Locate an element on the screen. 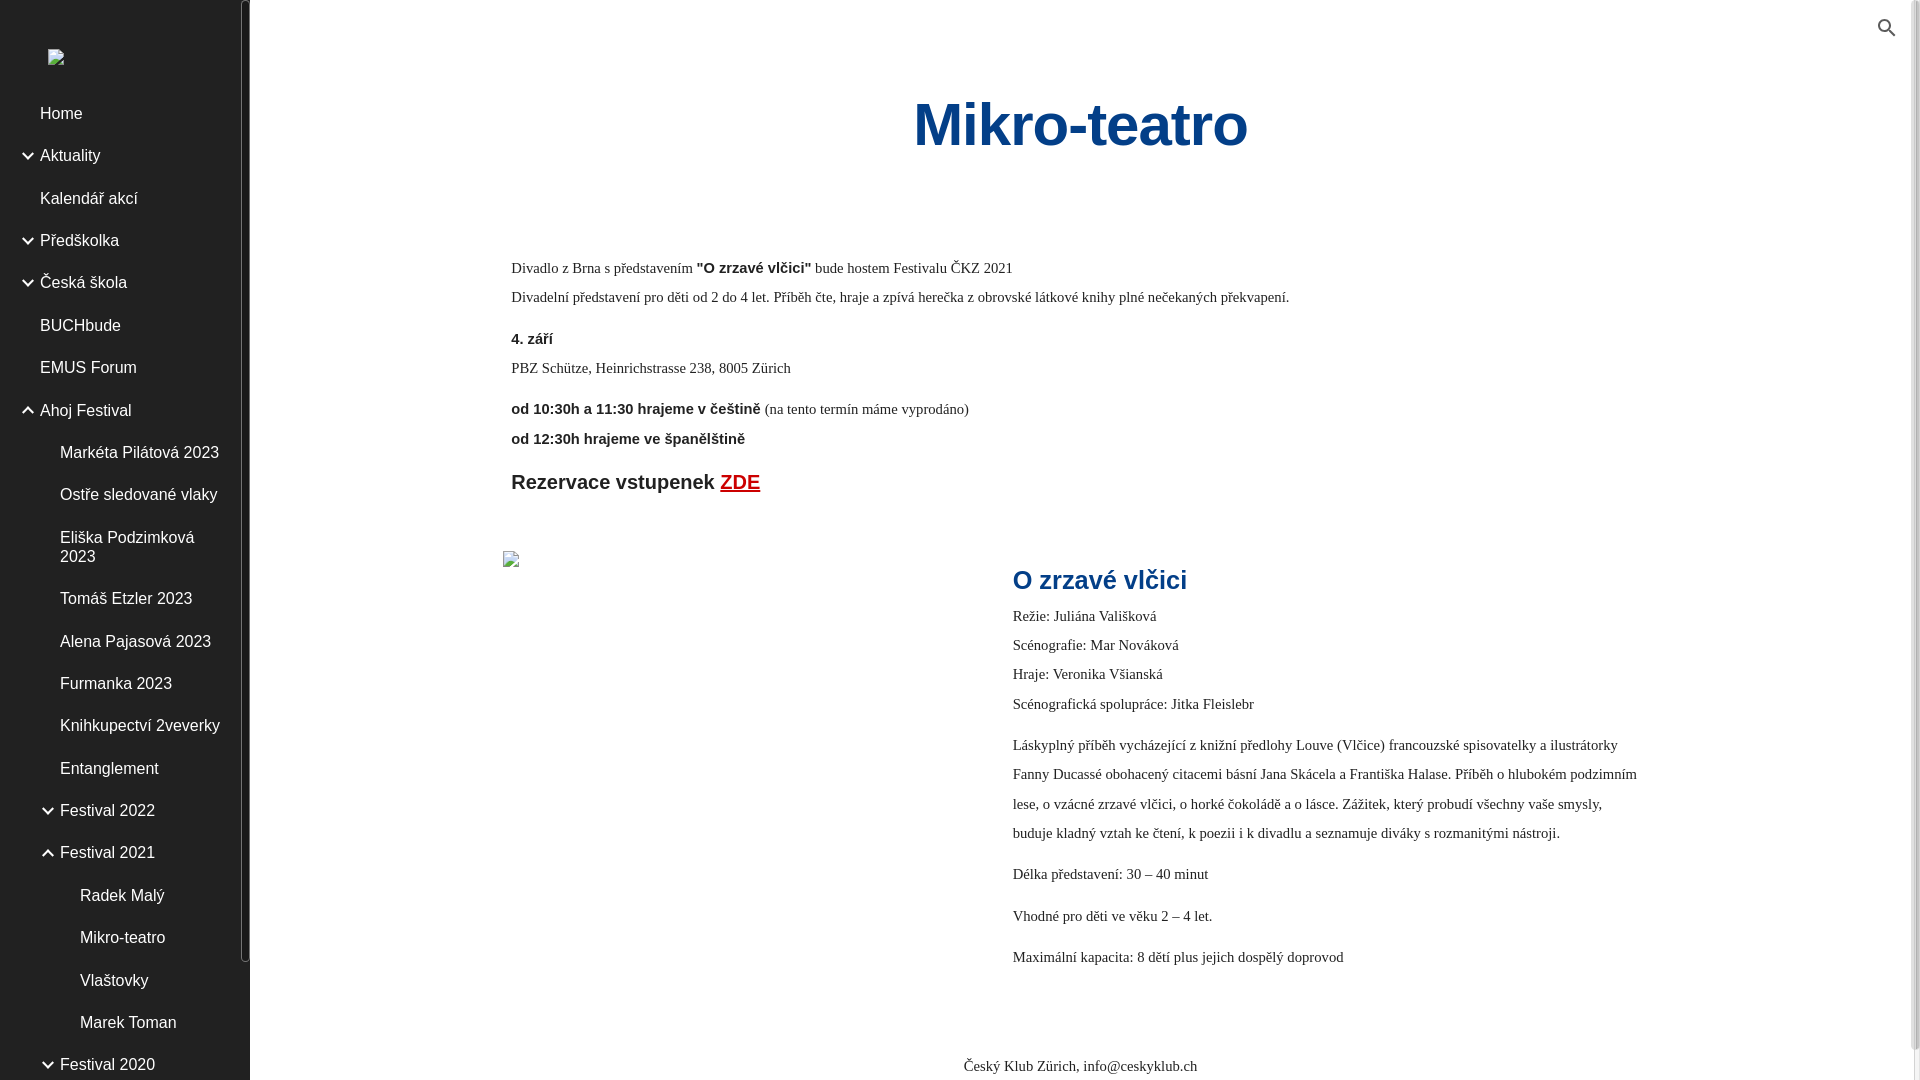 The width and height of the screenshot is (1920, 1080). Aktuality is located at coordinates (132, 156).